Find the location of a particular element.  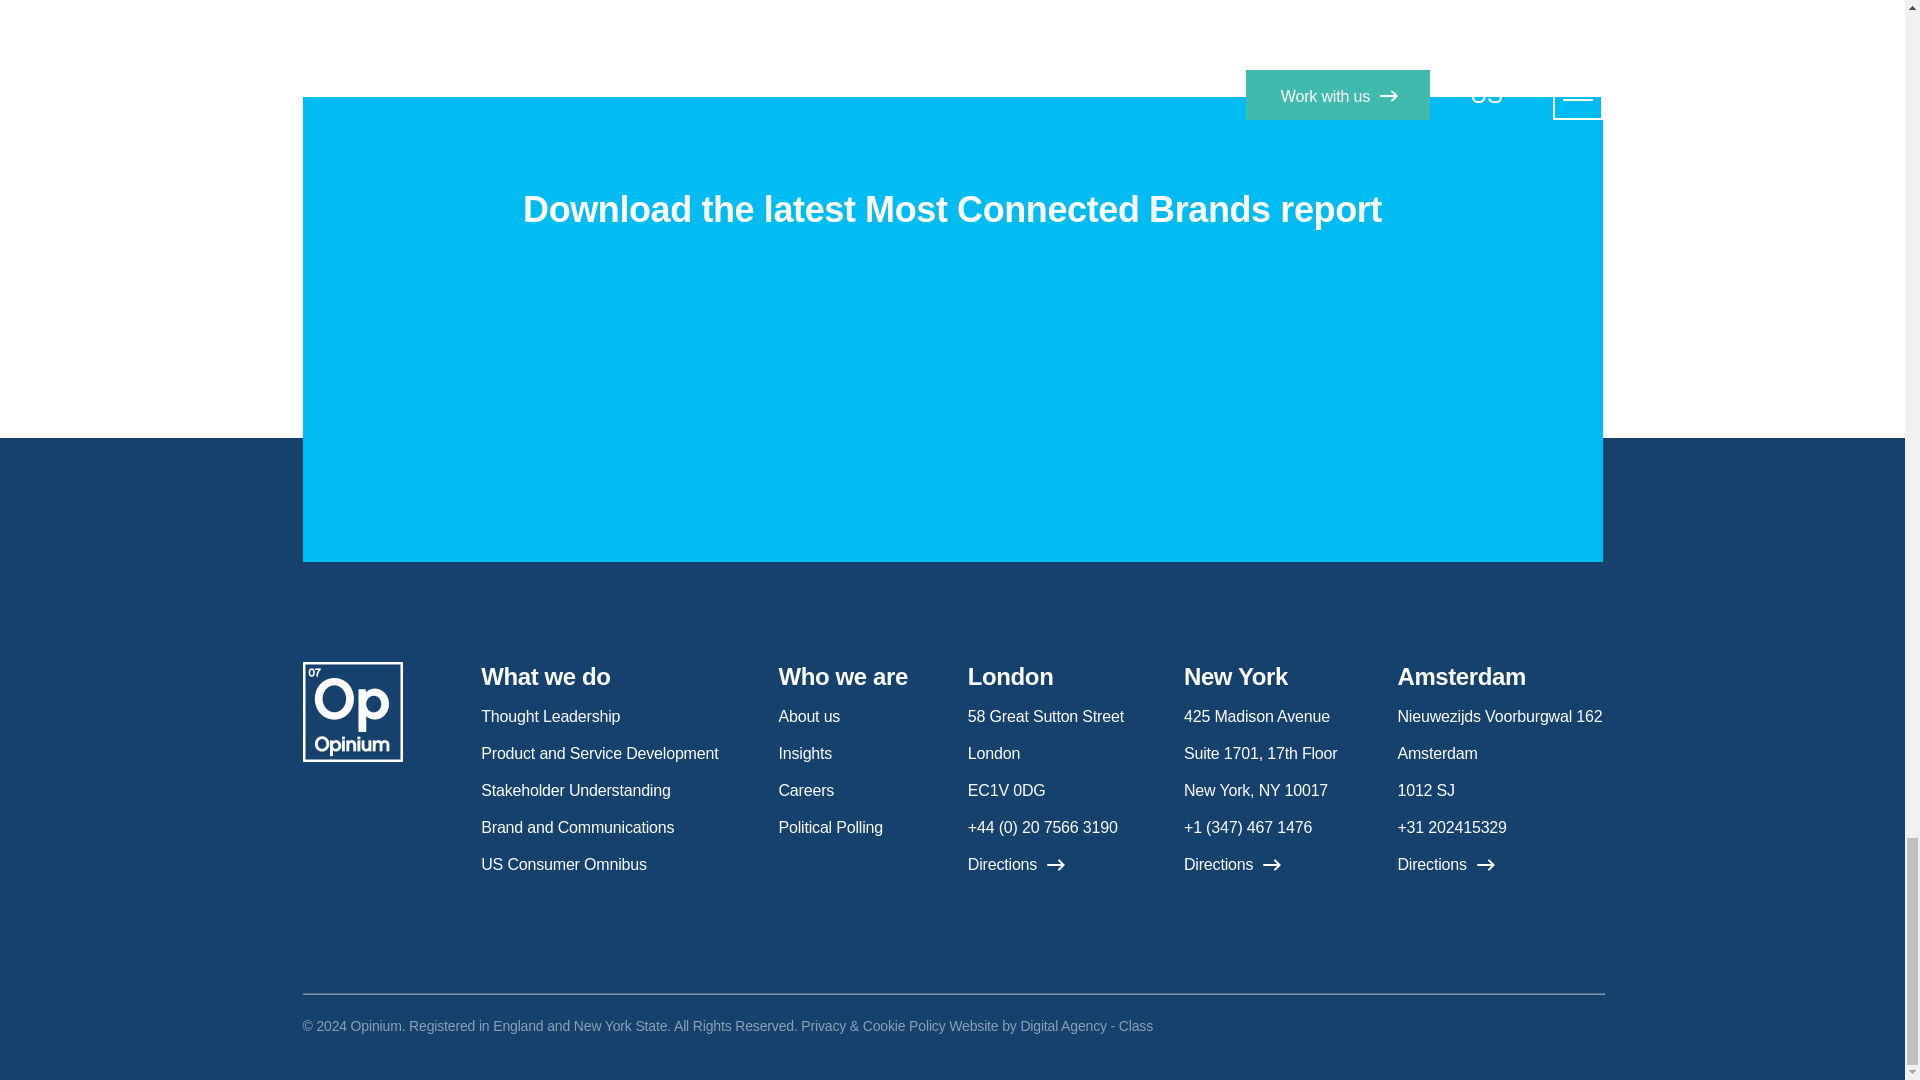

US Consumer Omnibus is located at coordinates (564, 864).